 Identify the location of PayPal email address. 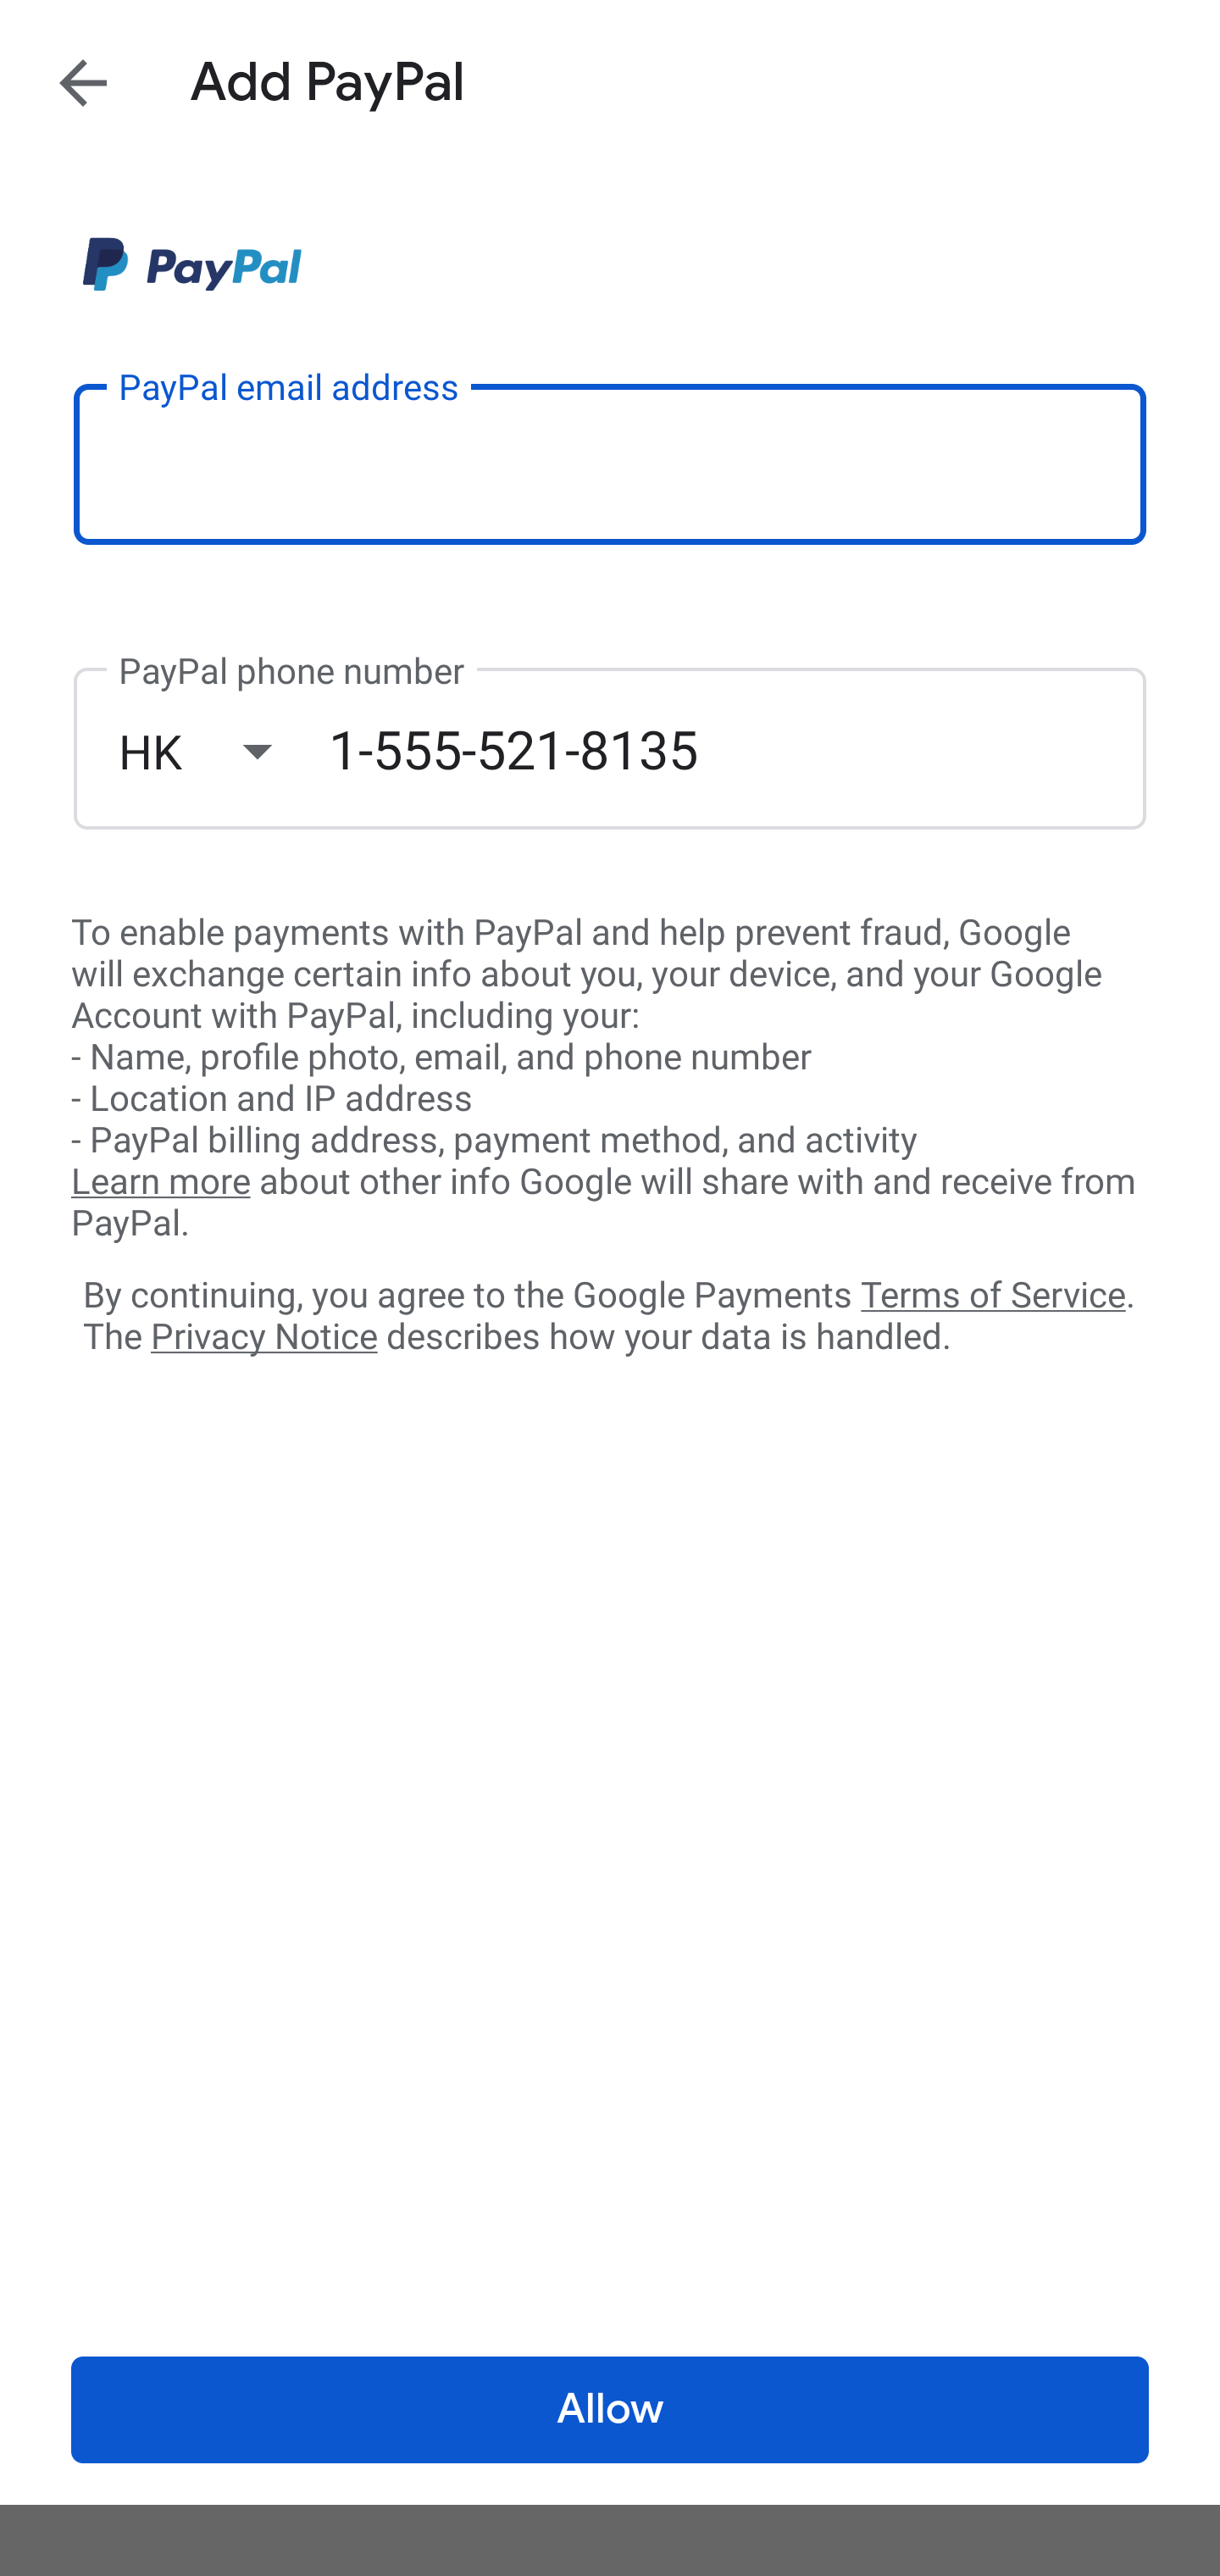
(610, 463).